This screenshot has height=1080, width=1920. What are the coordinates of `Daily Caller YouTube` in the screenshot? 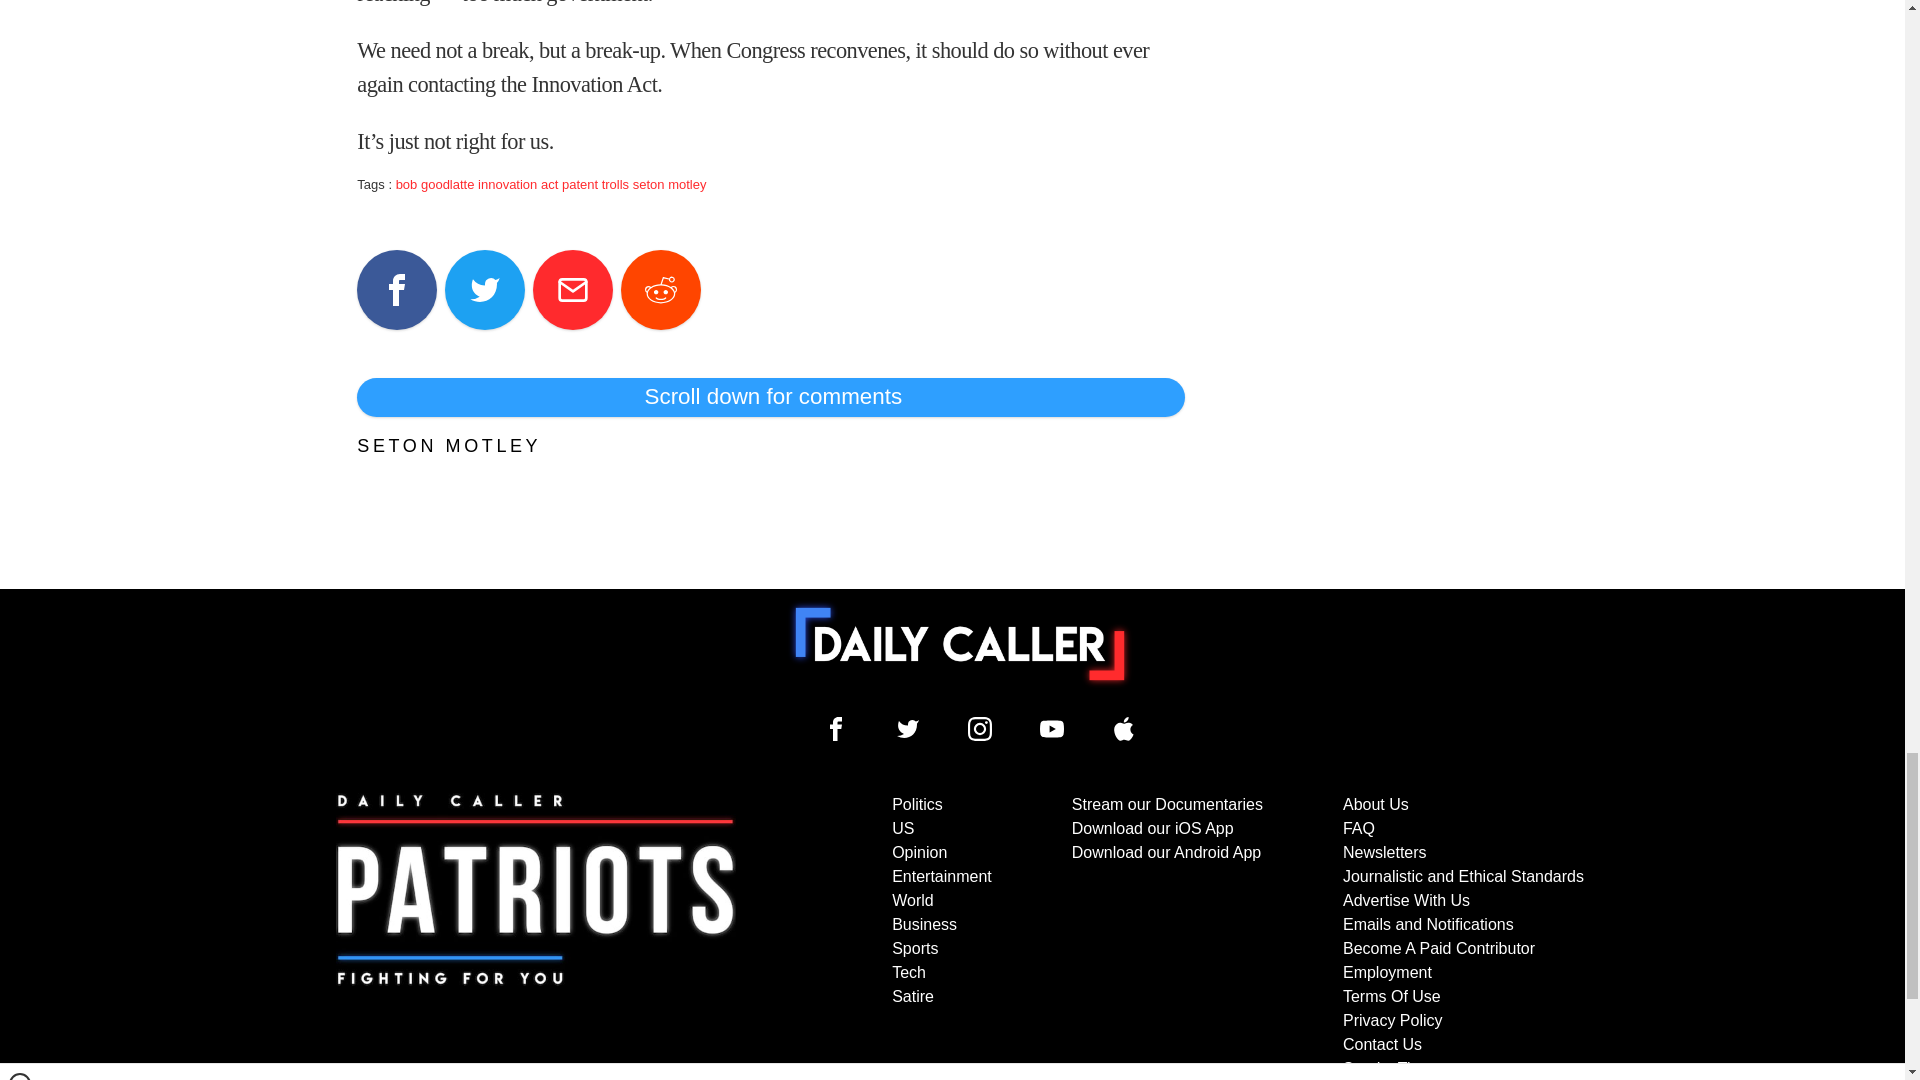 It's located at (1052, 728).